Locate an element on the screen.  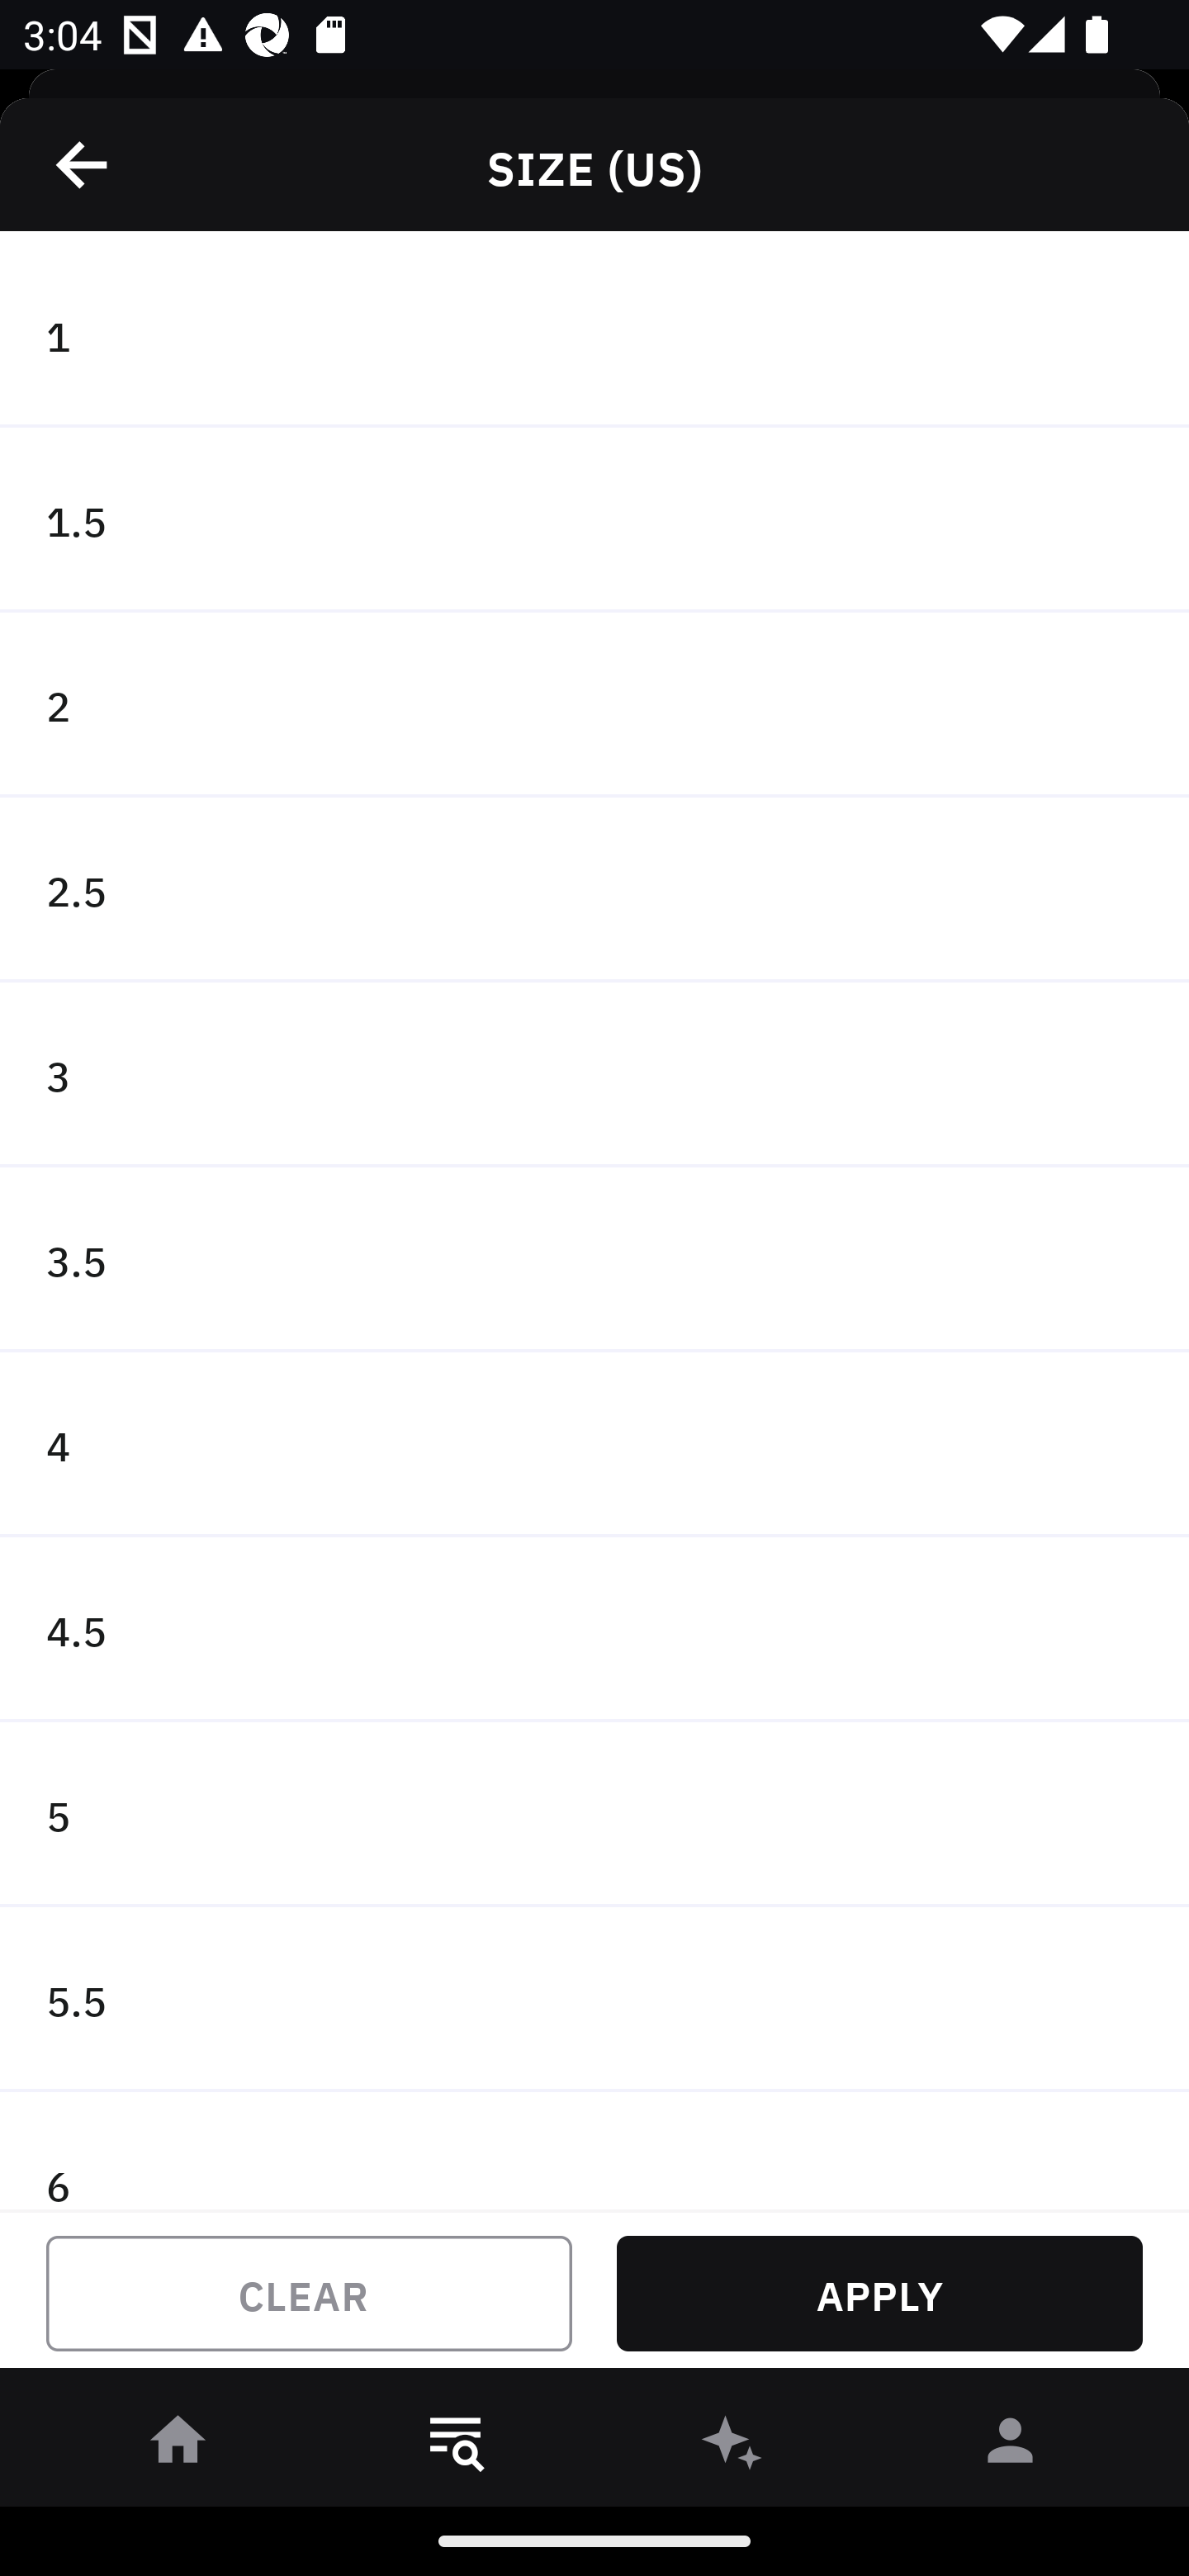
󱎸 is located at coordinates (456, 2446).